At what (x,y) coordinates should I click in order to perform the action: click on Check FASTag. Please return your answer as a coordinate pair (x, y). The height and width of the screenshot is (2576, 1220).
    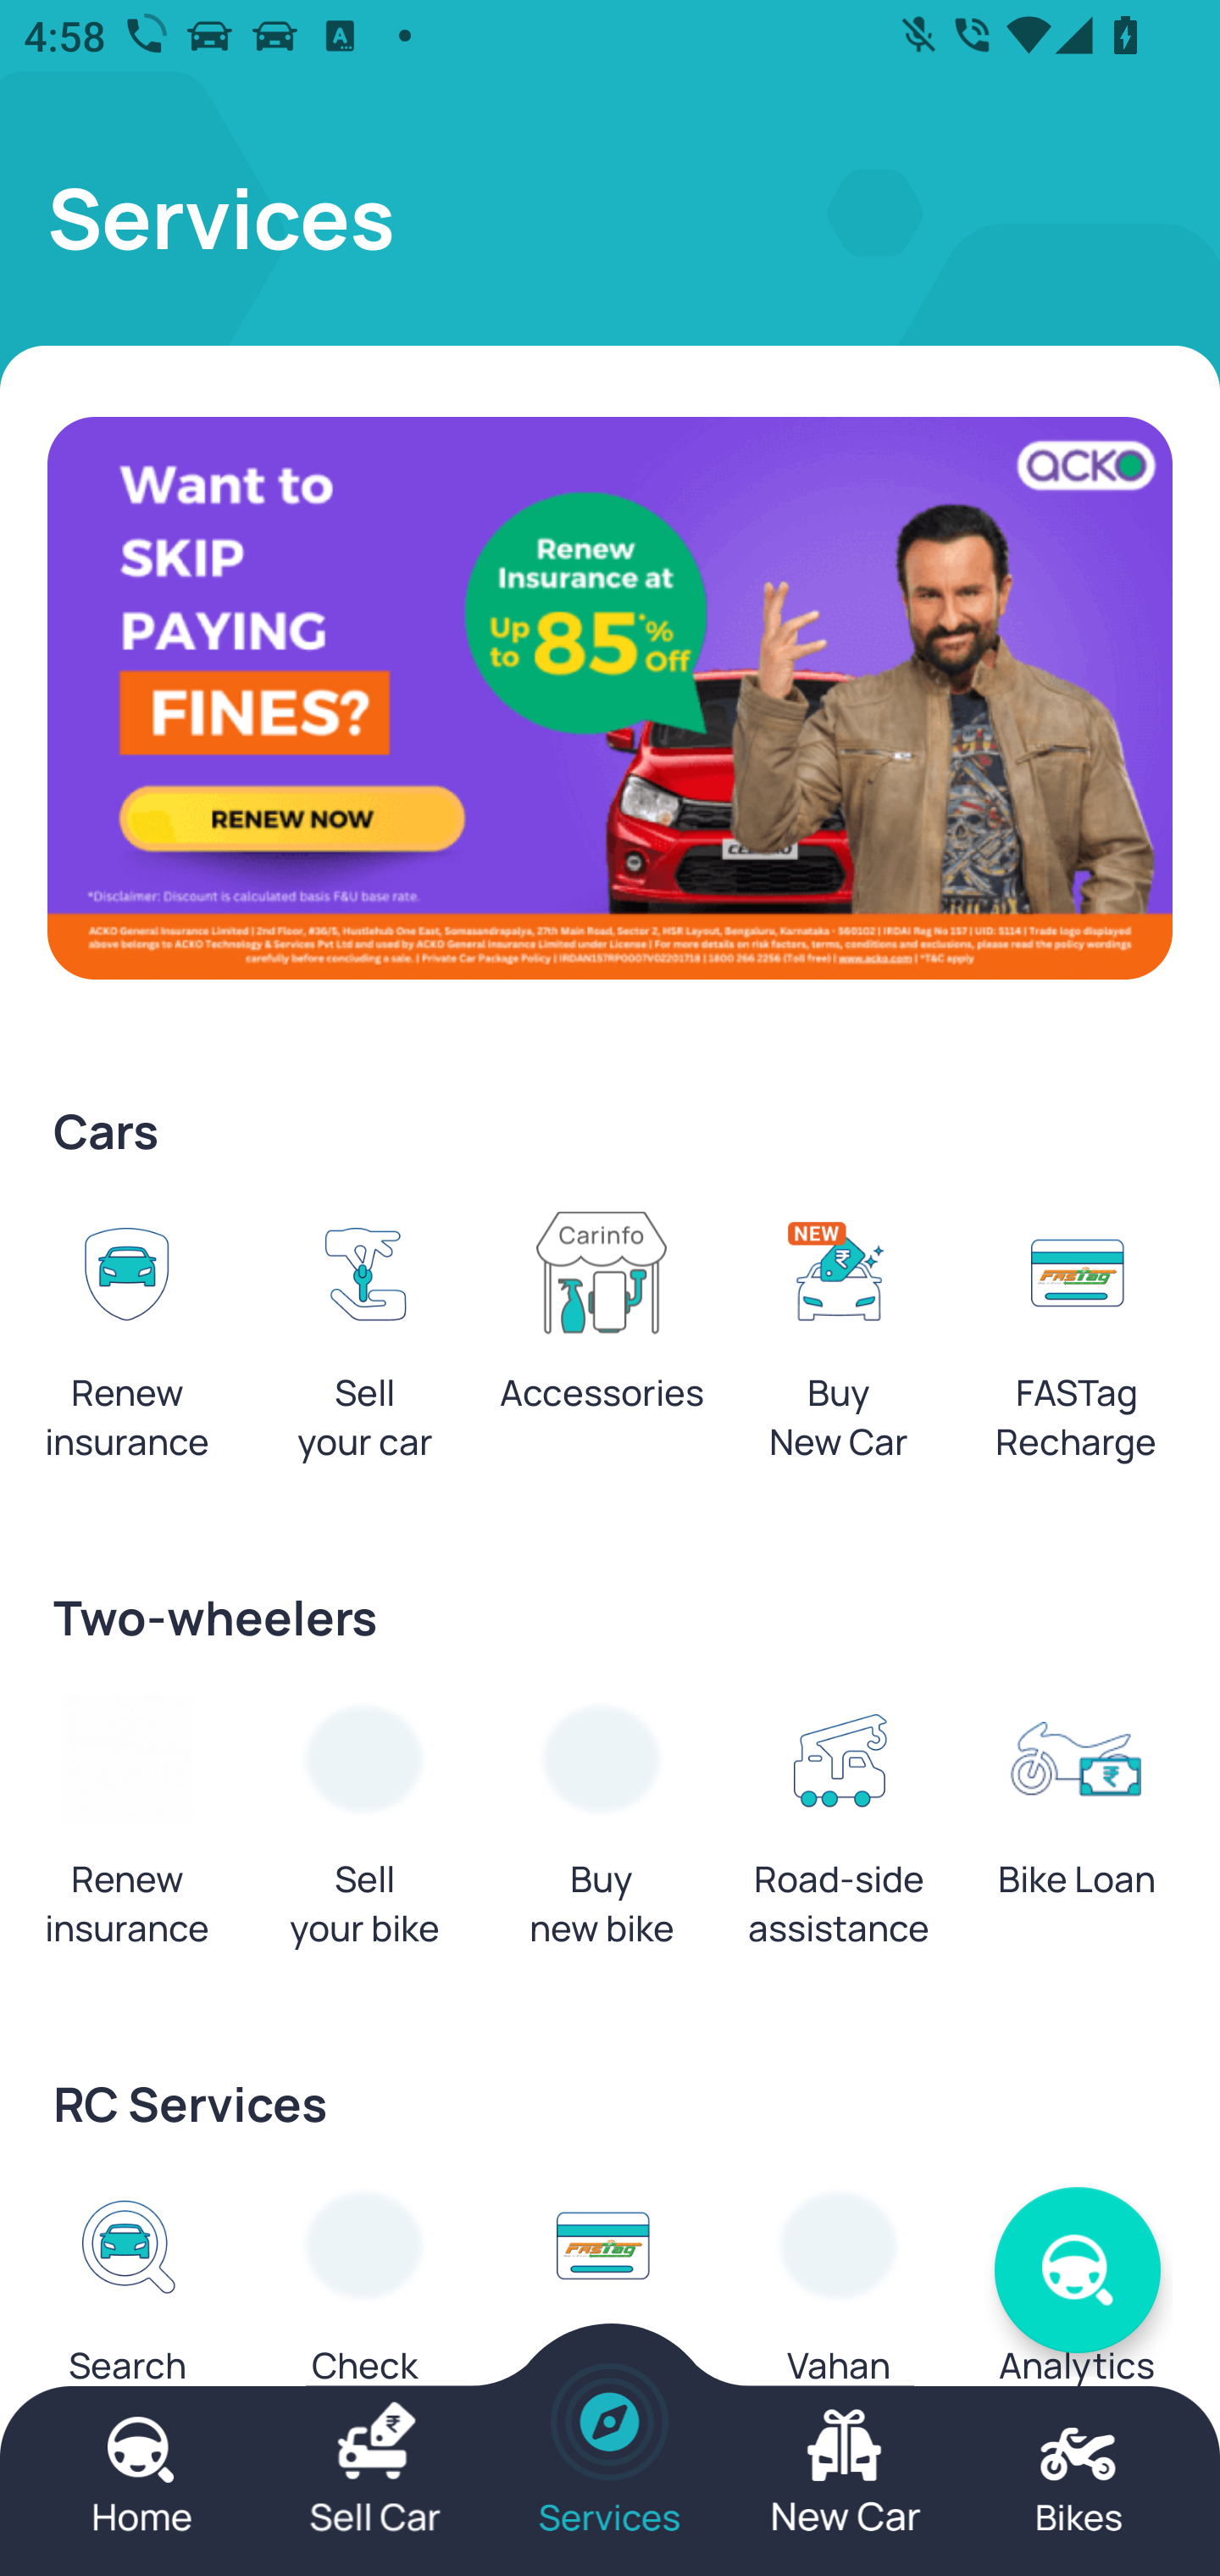
    Looking at the image, I should click on (602, 2317).